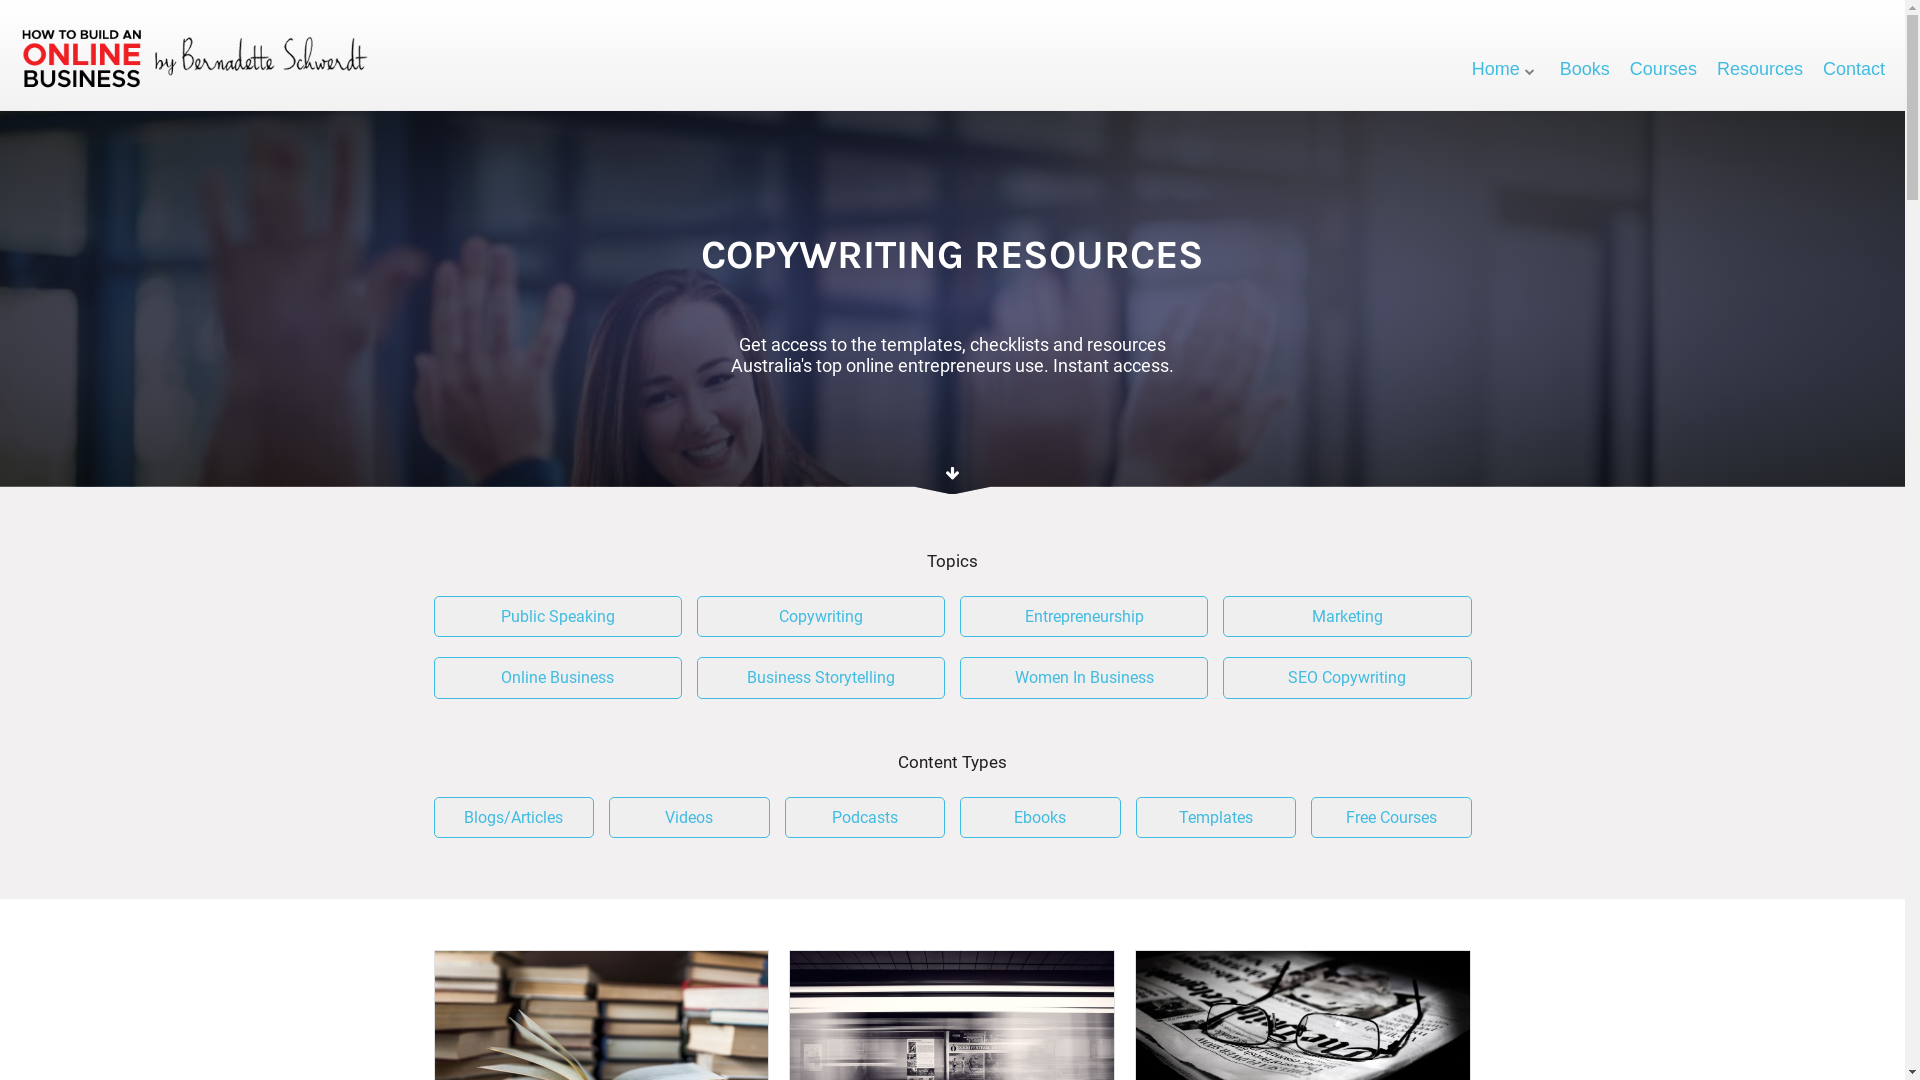 The height and width of the screenshot is (1080, 1920). What do you see at coordinates (1084, 617) in the screenshot?
I see `Entrepreneurship` at bounding box center [1084, 617].